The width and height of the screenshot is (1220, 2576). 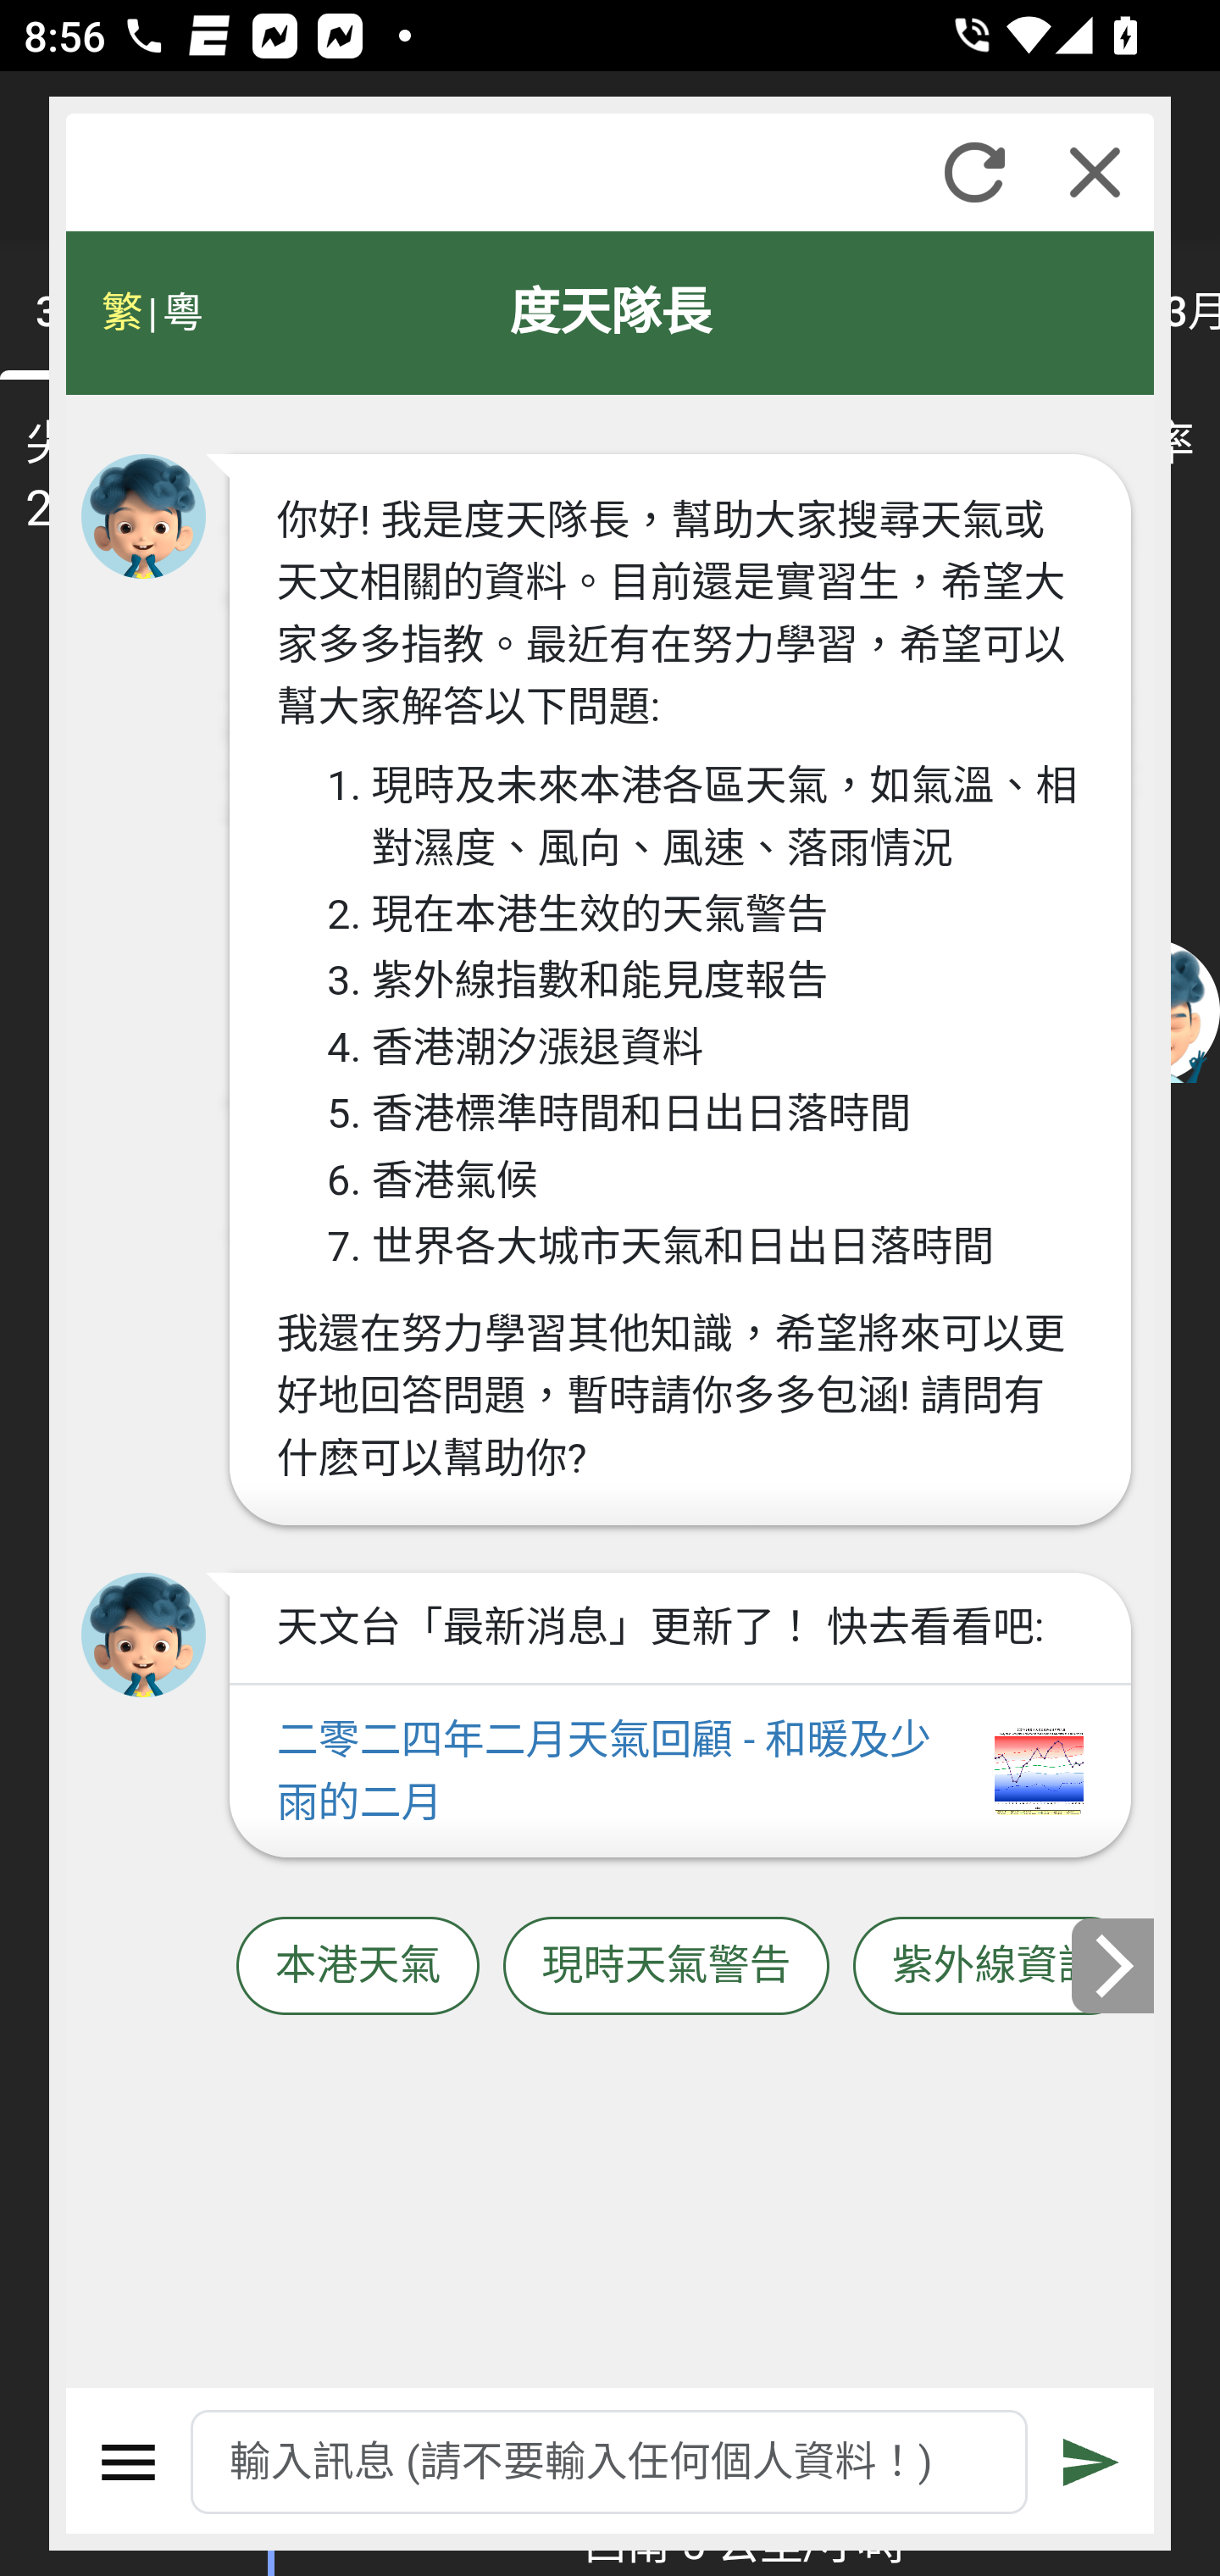 What do you see at coordinates (666, 1966) in the screenshot?
I see `現時天氣警告` at bounding box center [666, 1966].